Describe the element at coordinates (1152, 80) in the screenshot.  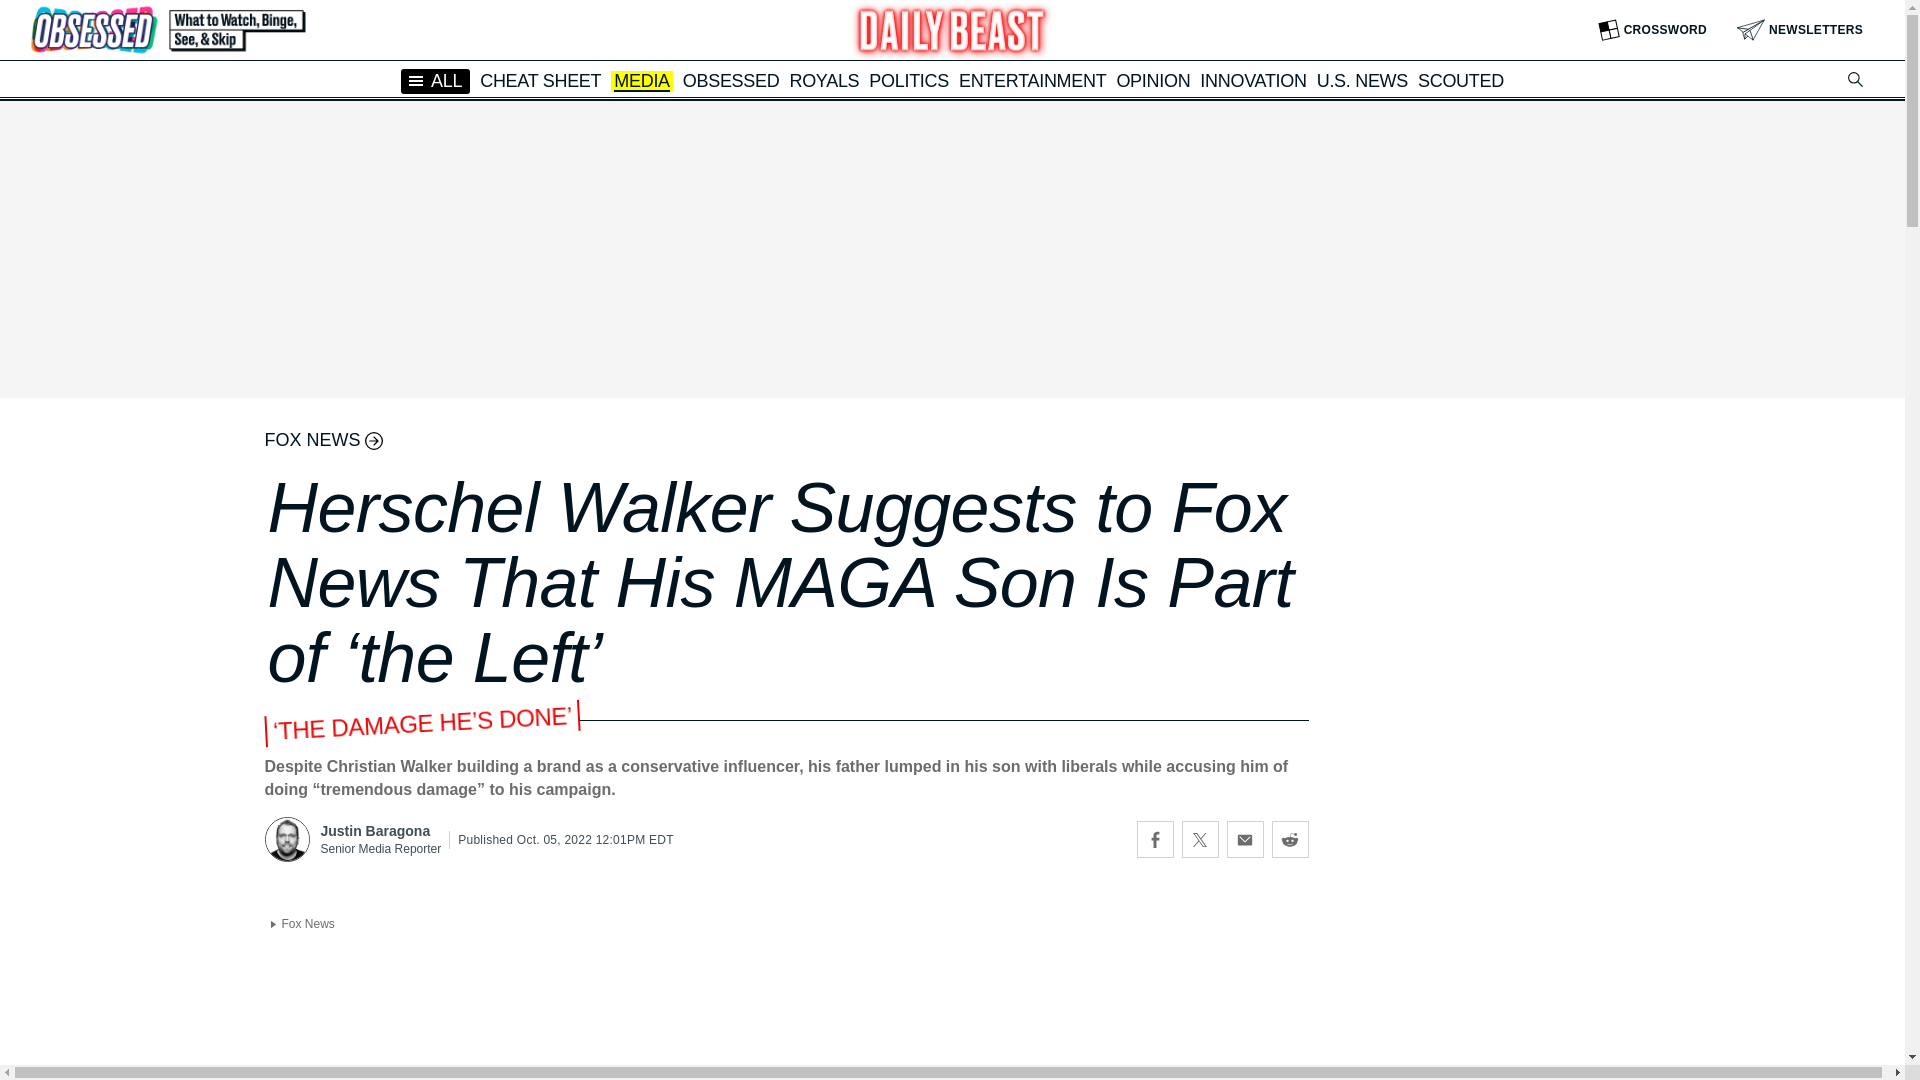
I see `OPINION` at that location.